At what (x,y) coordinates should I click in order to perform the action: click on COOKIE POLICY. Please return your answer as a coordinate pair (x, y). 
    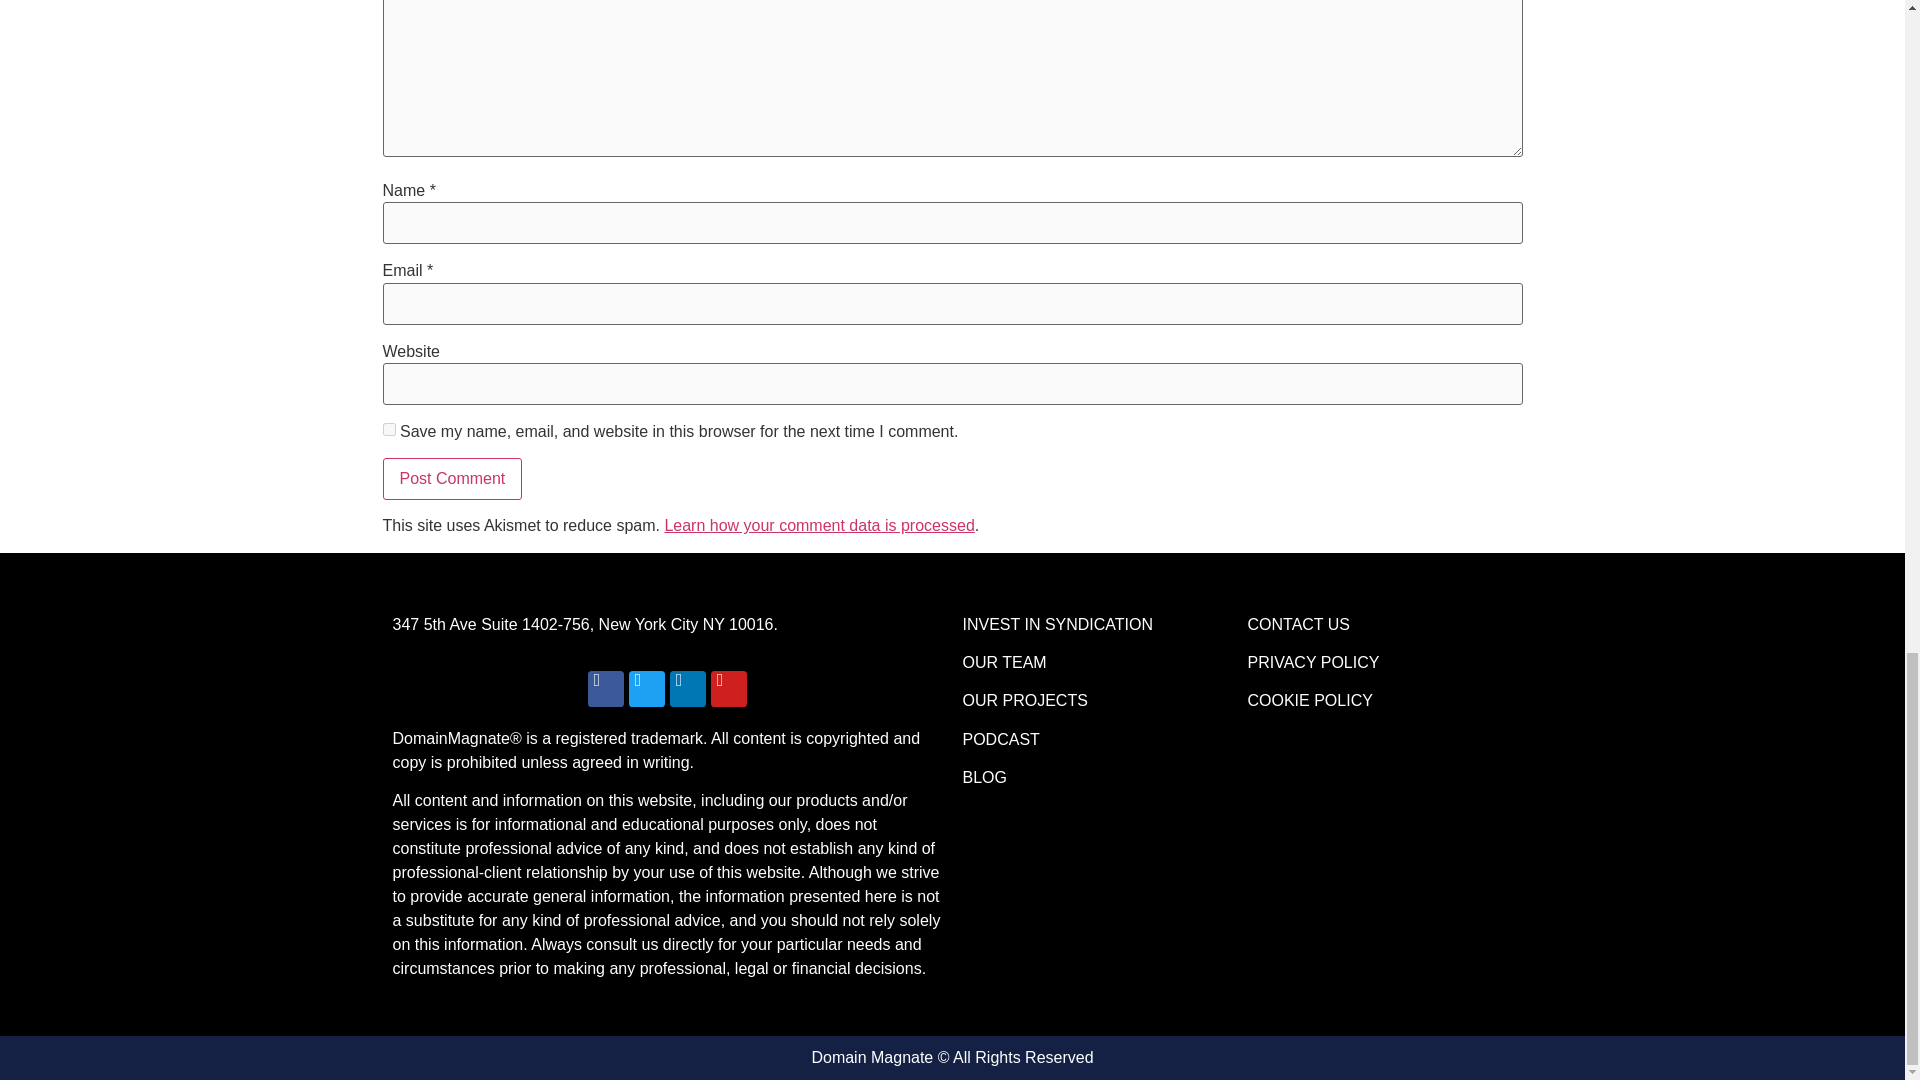
    Looking at the image, I should click on (1310, 700).